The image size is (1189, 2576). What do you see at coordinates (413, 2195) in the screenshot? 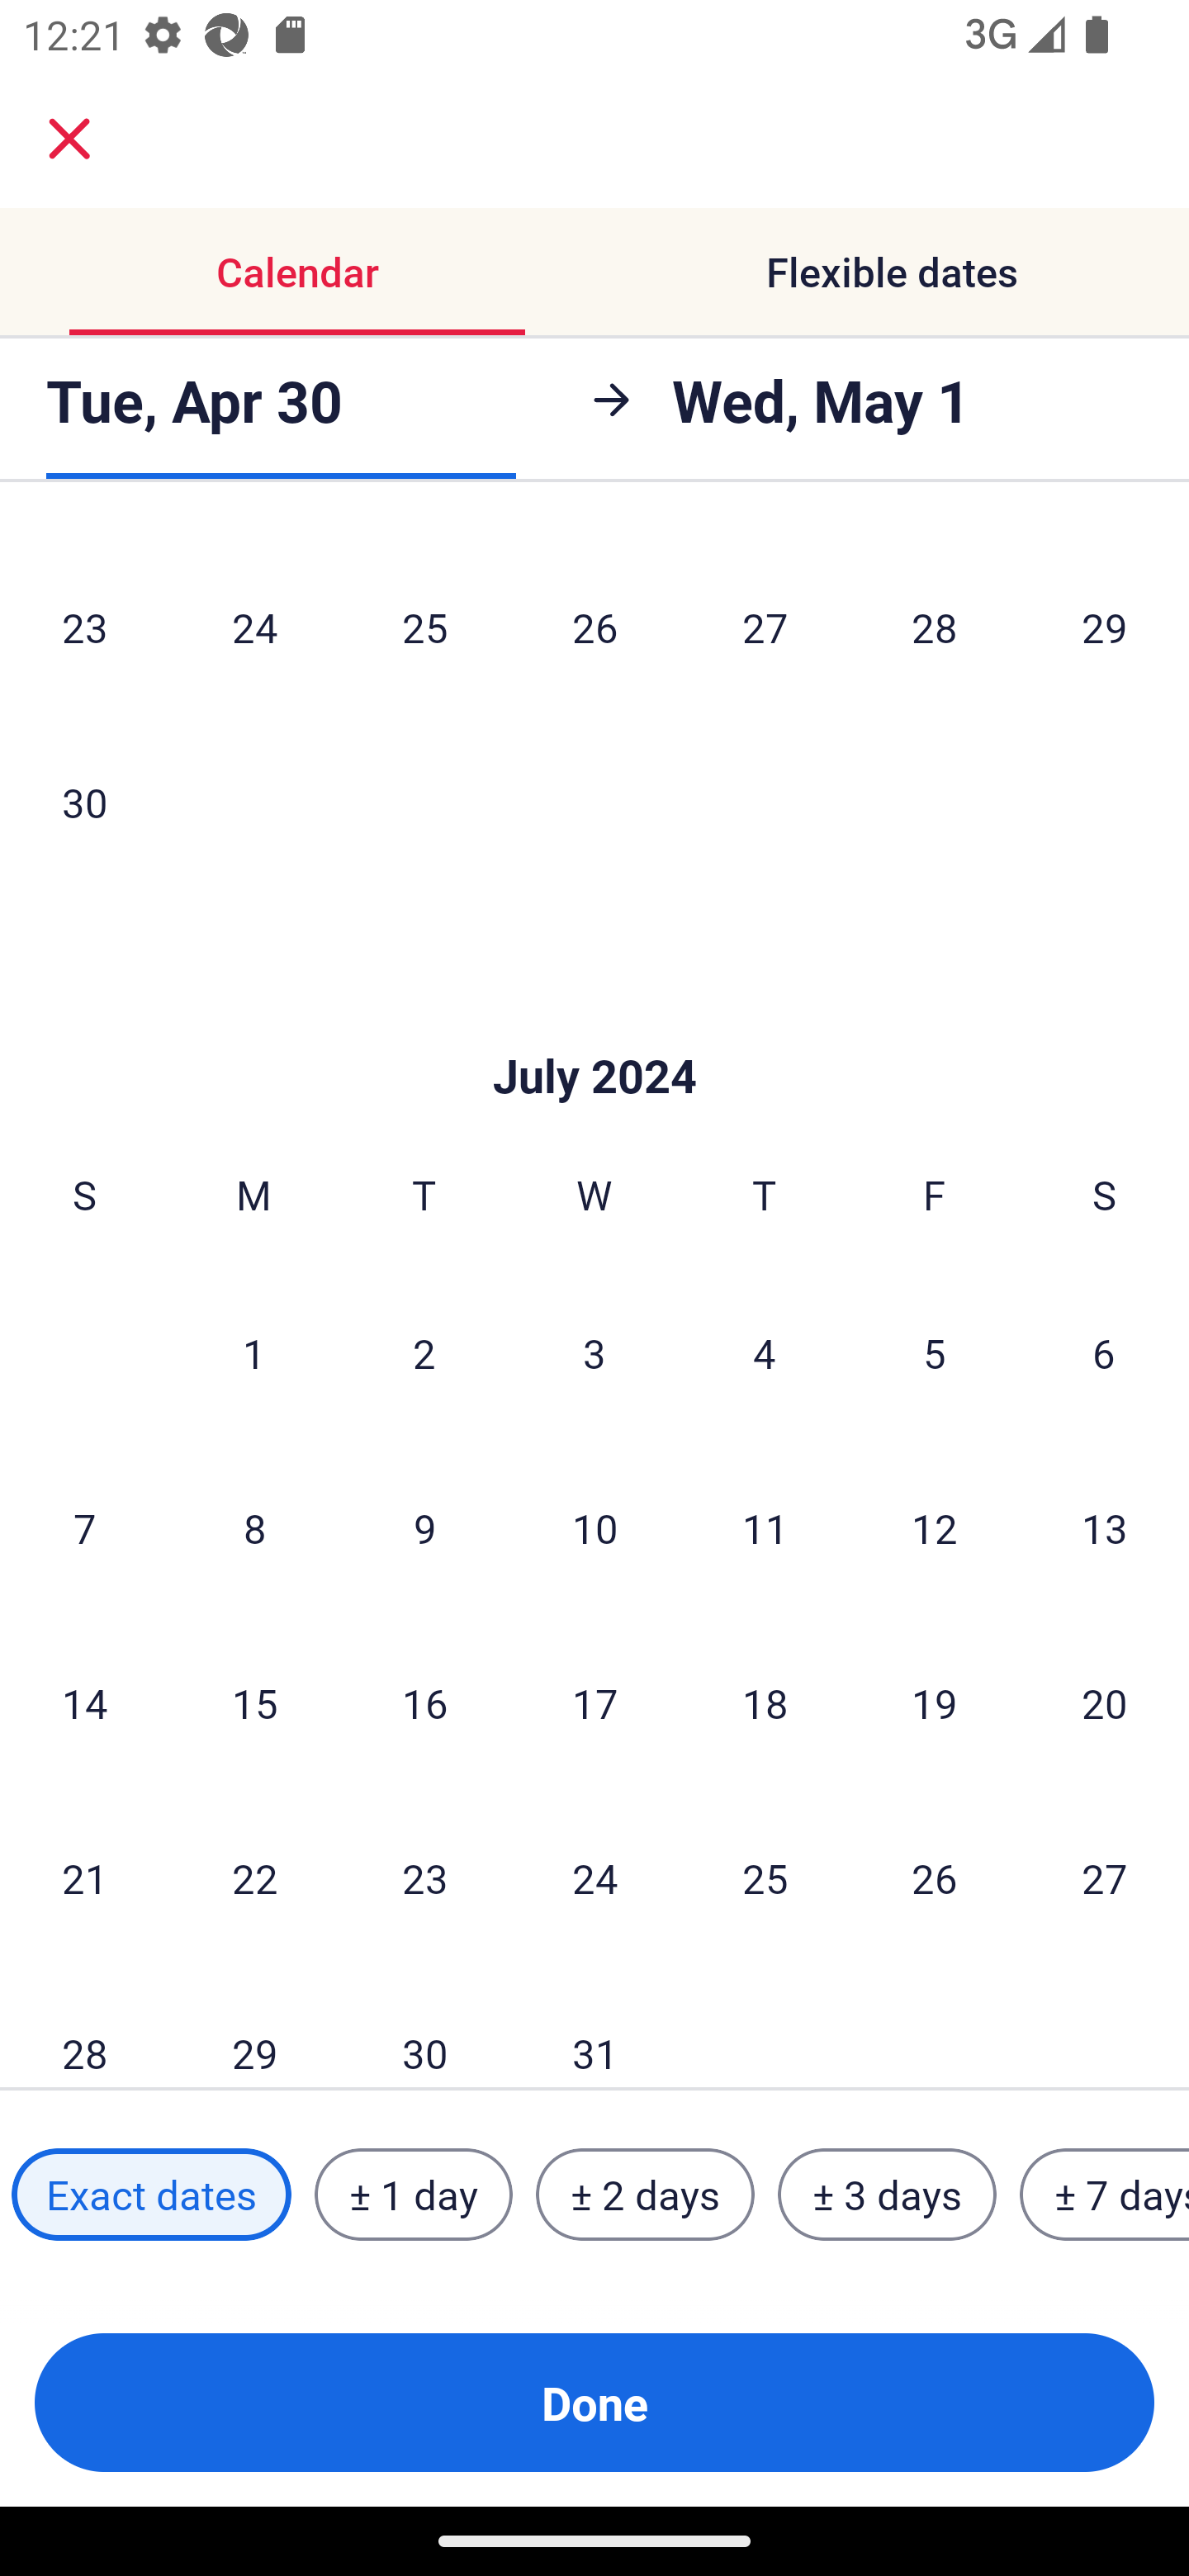
I see `± 1 day` at bounding box center [413, 2195].